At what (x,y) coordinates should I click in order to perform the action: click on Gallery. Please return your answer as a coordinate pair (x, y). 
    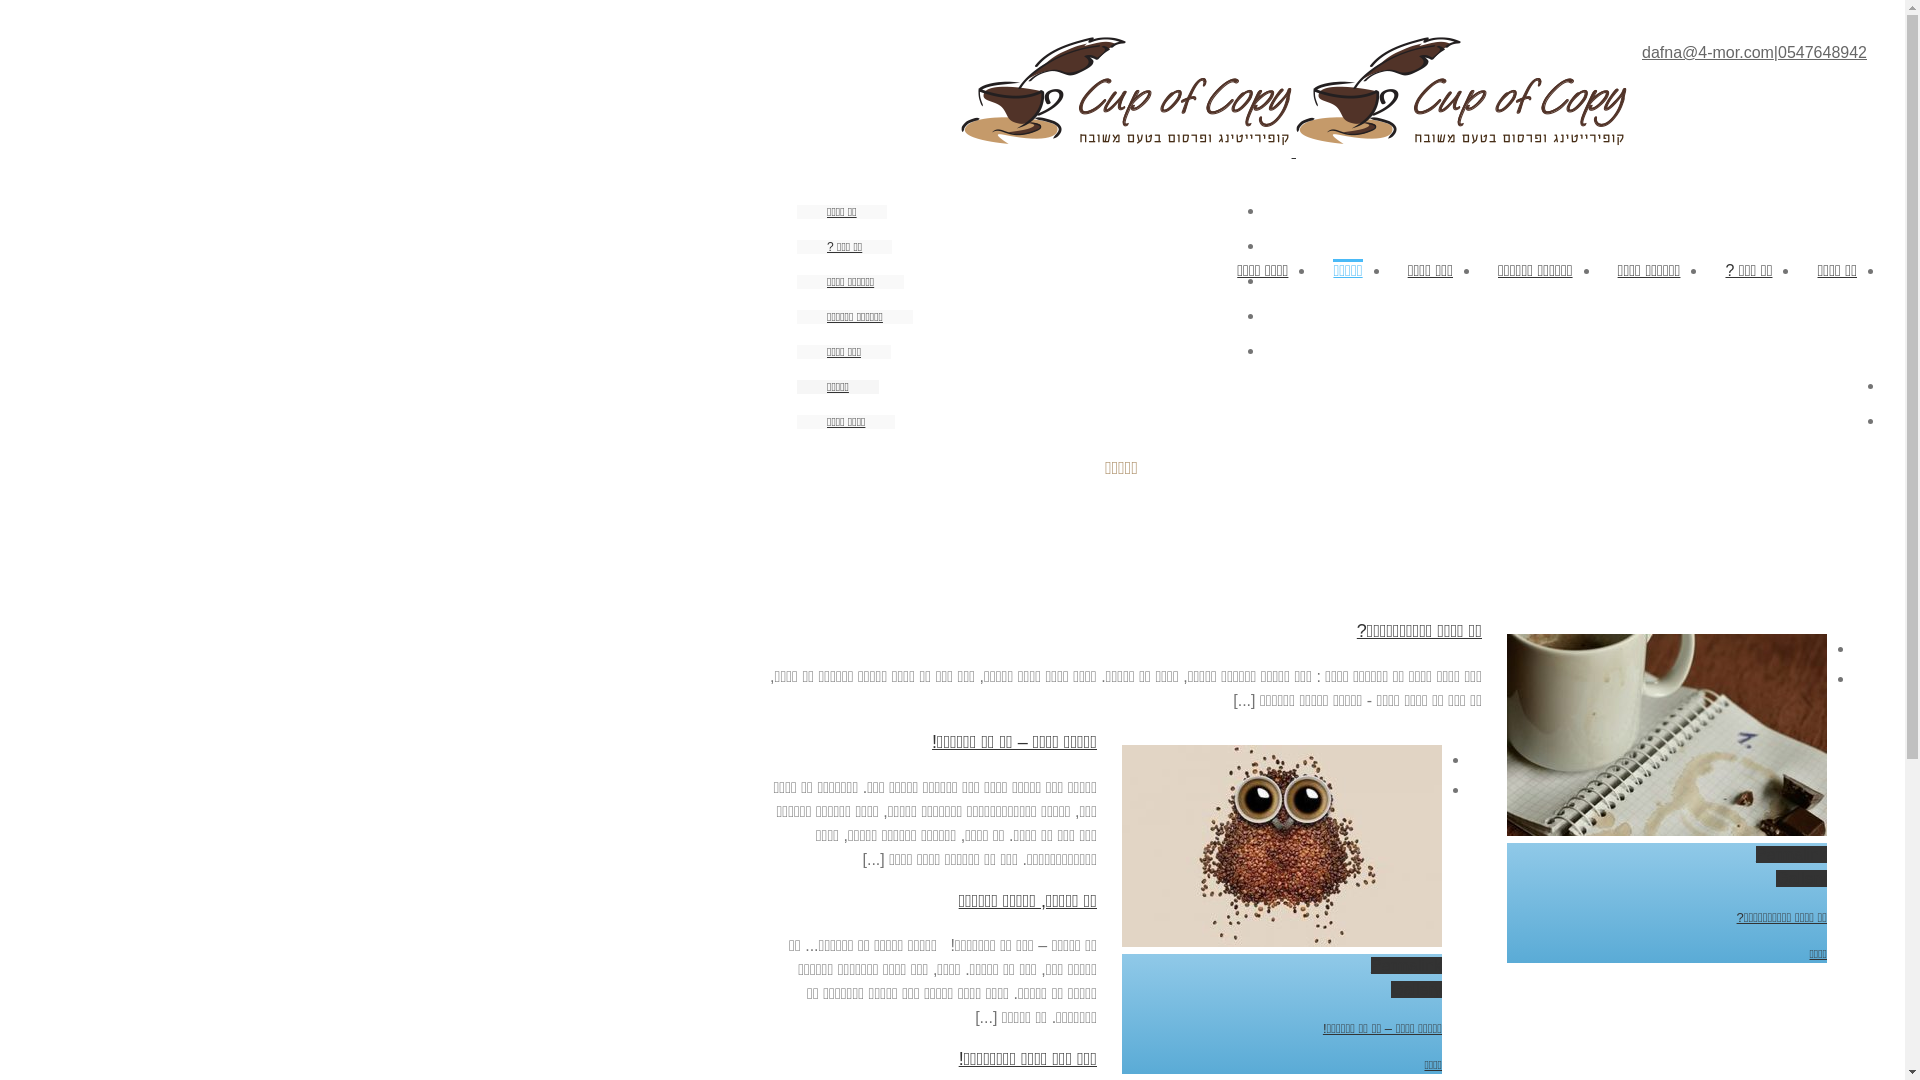
    Looking at the image, I should click on (1416, 990).